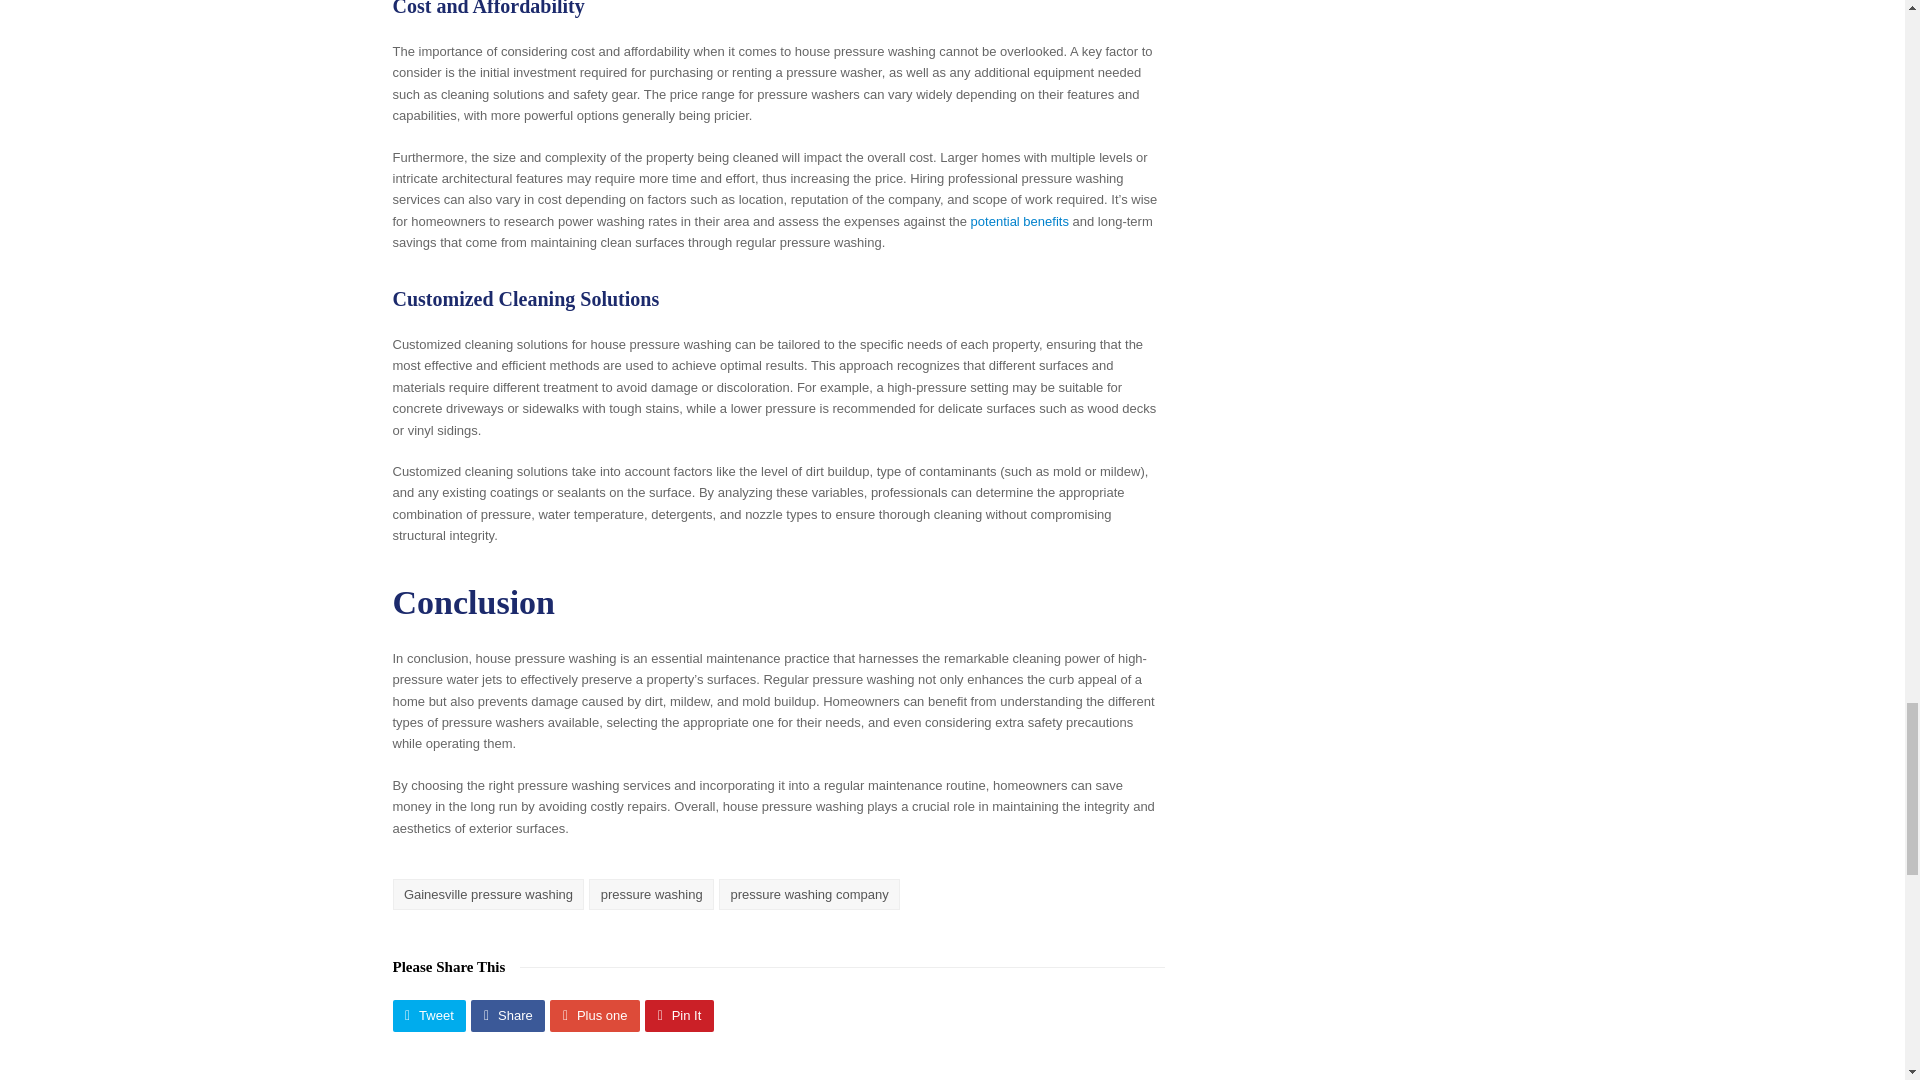 Image resolution: width=1920 pixels, height=1080 pixels. Describe the element at coordinates (680, 1016) in the screenshot. I see `Share on Pinterest` at that location.